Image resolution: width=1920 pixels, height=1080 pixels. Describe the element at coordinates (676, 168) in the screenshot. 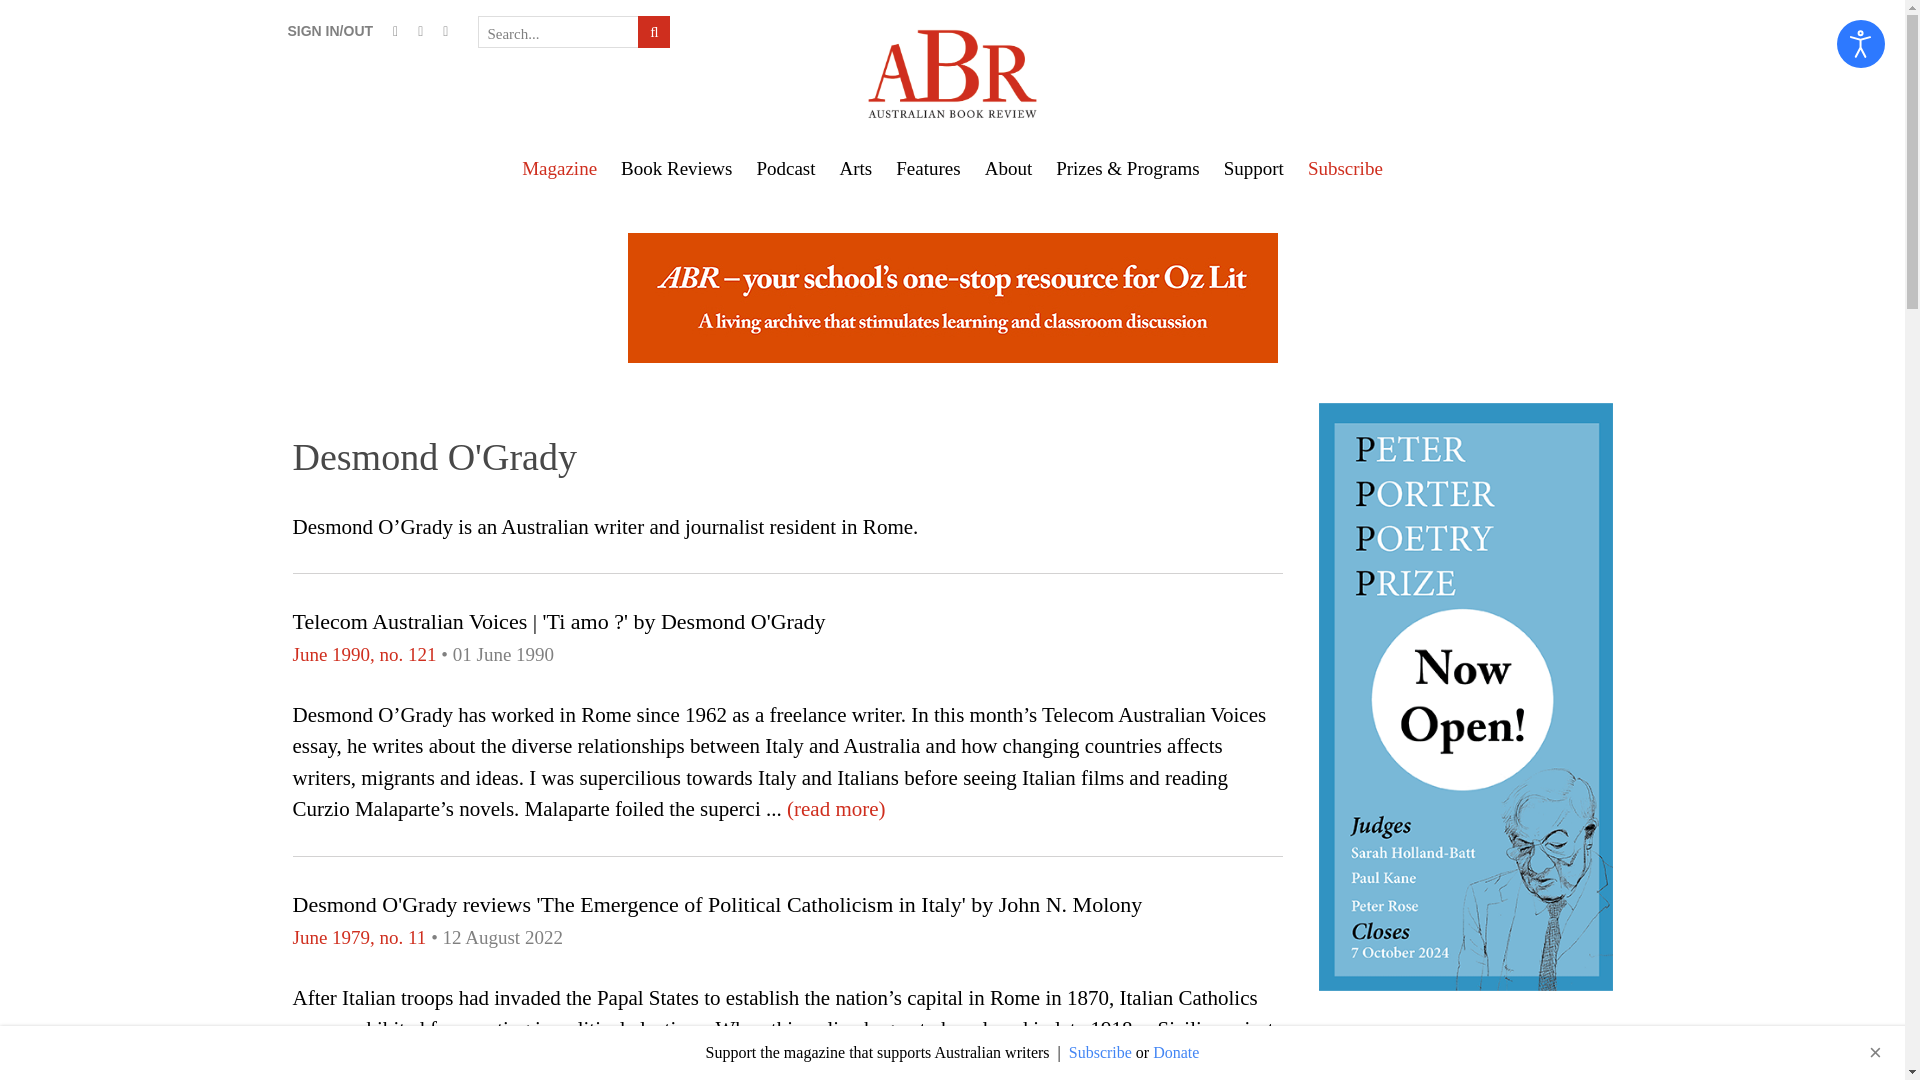

I see `Book Reviews` at that location.